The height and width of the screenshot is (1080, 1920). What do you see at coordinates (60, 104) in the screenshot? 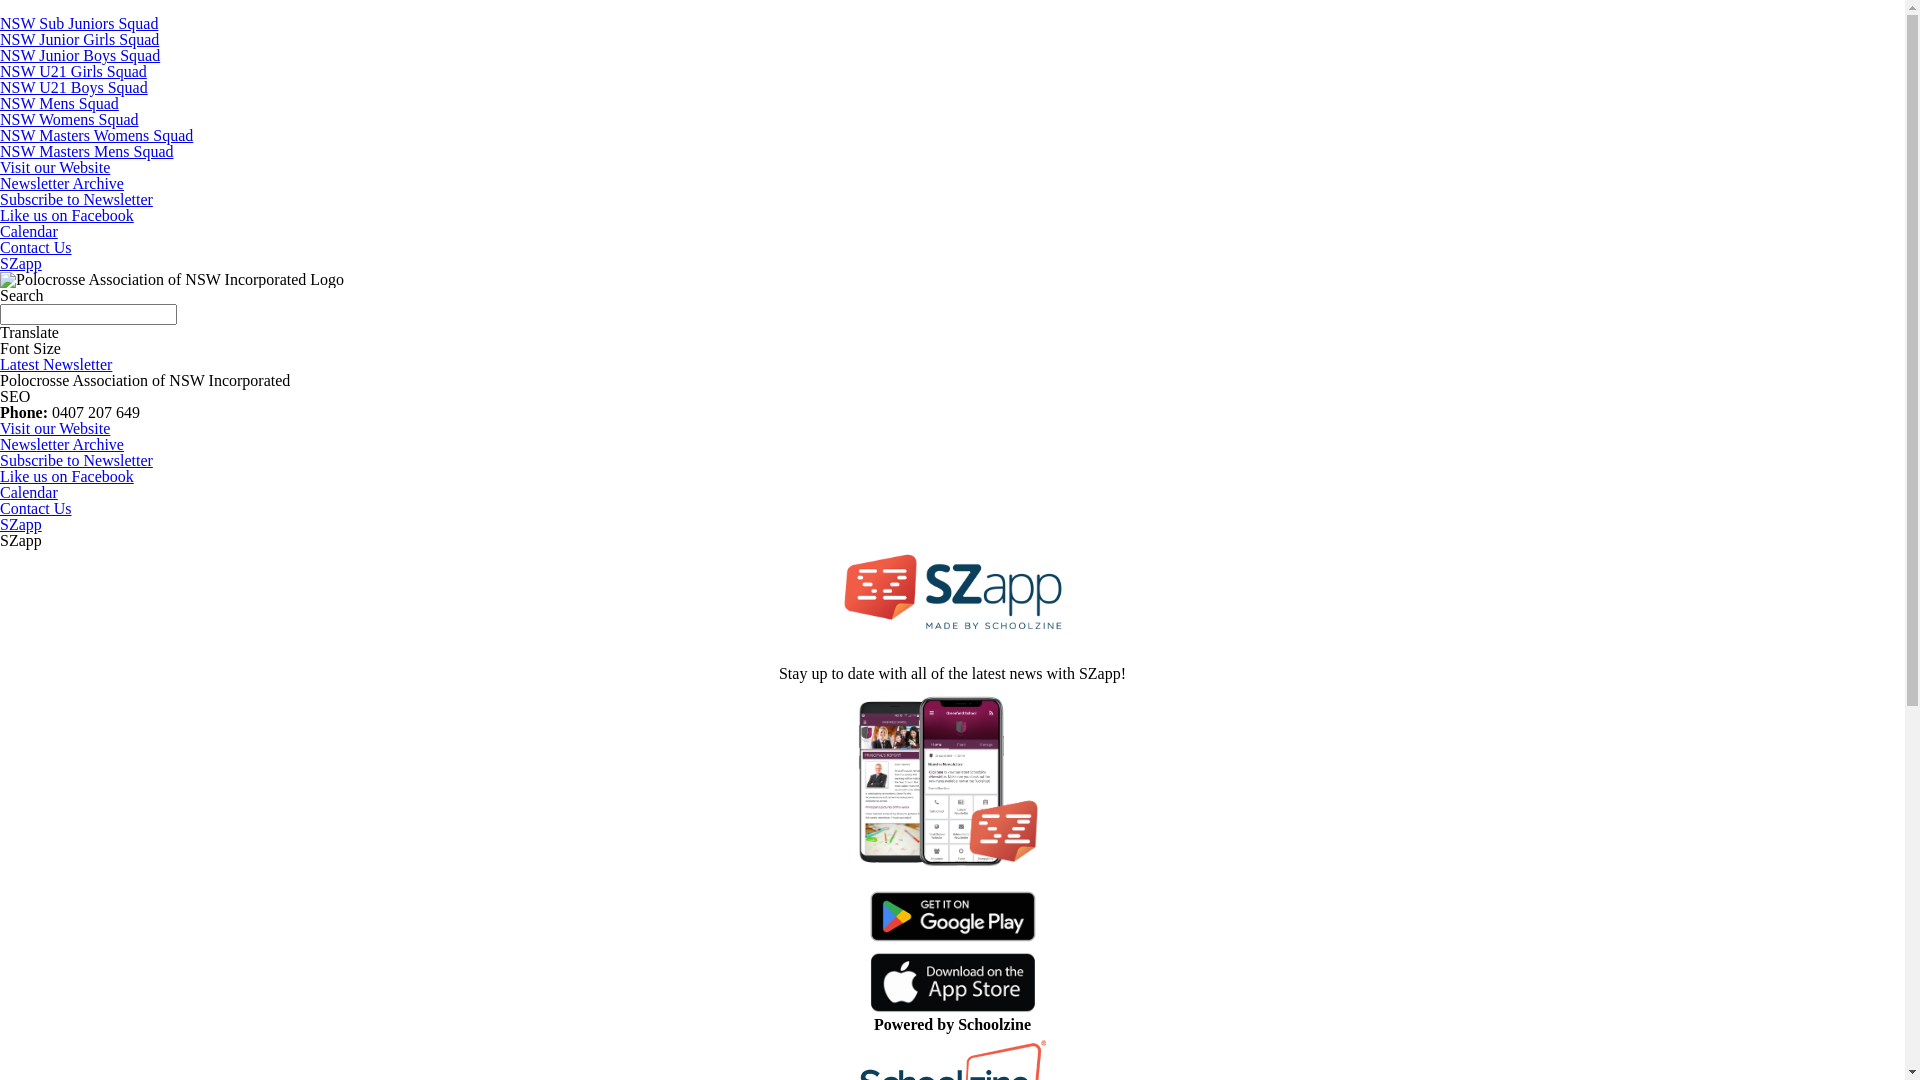
I see `NSW Mens Squad` at bounding box center [60, 104].